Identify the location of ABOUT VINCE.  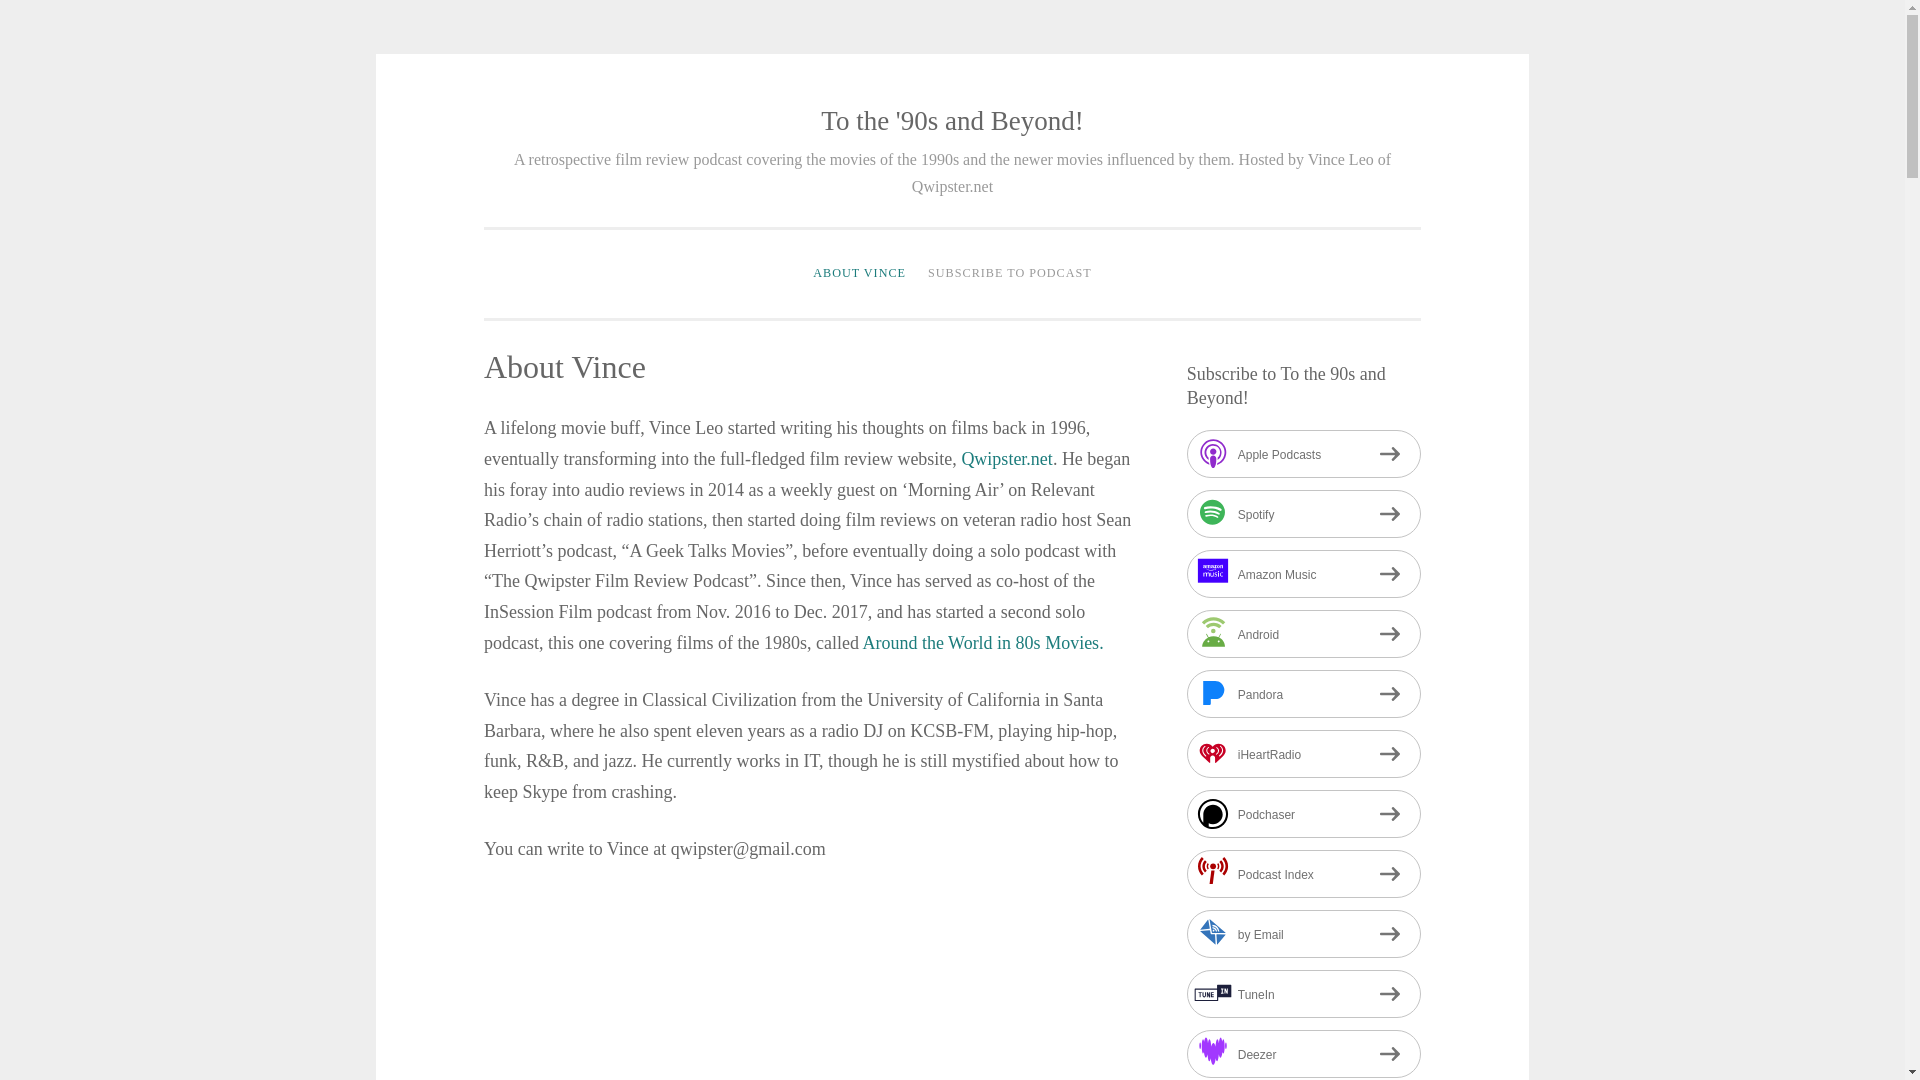
(860, 273).